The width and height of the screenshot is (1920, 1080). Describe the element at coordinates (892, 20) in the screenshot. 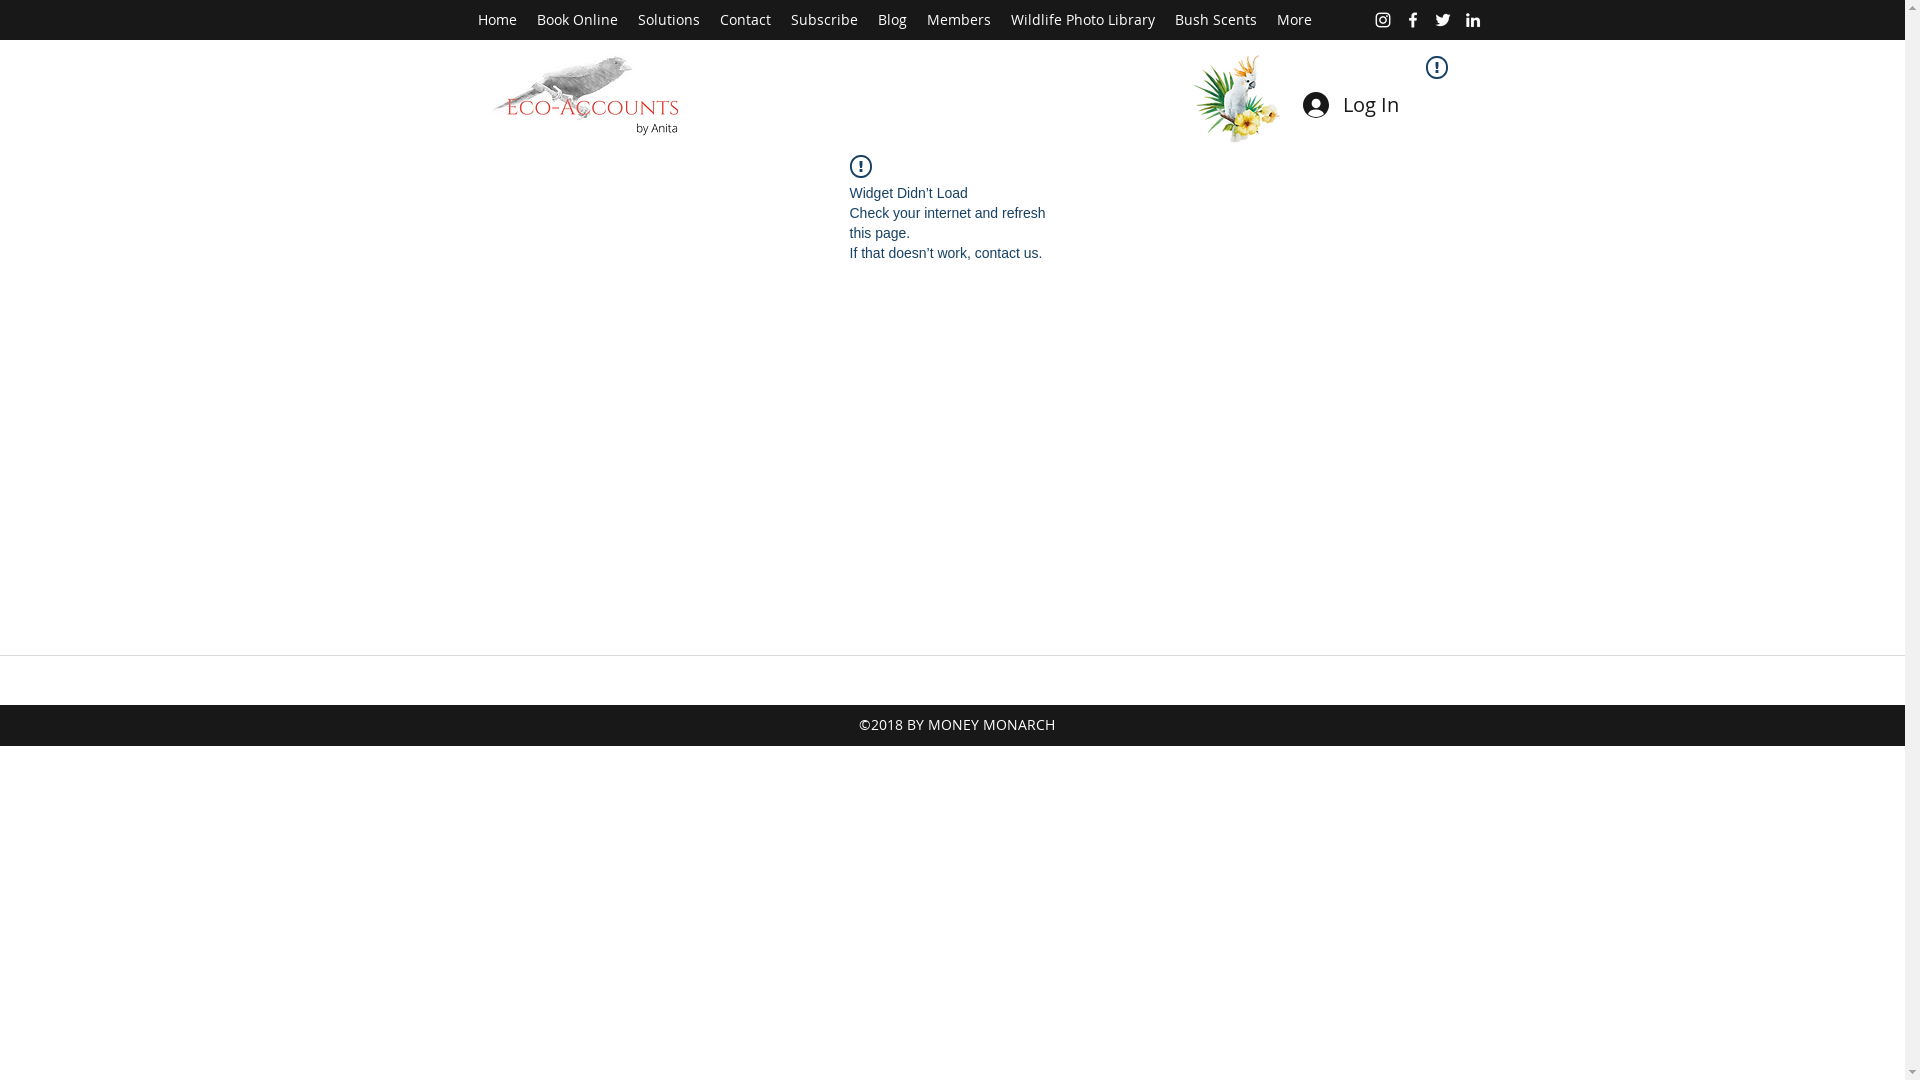

I see `Blog` at that location.